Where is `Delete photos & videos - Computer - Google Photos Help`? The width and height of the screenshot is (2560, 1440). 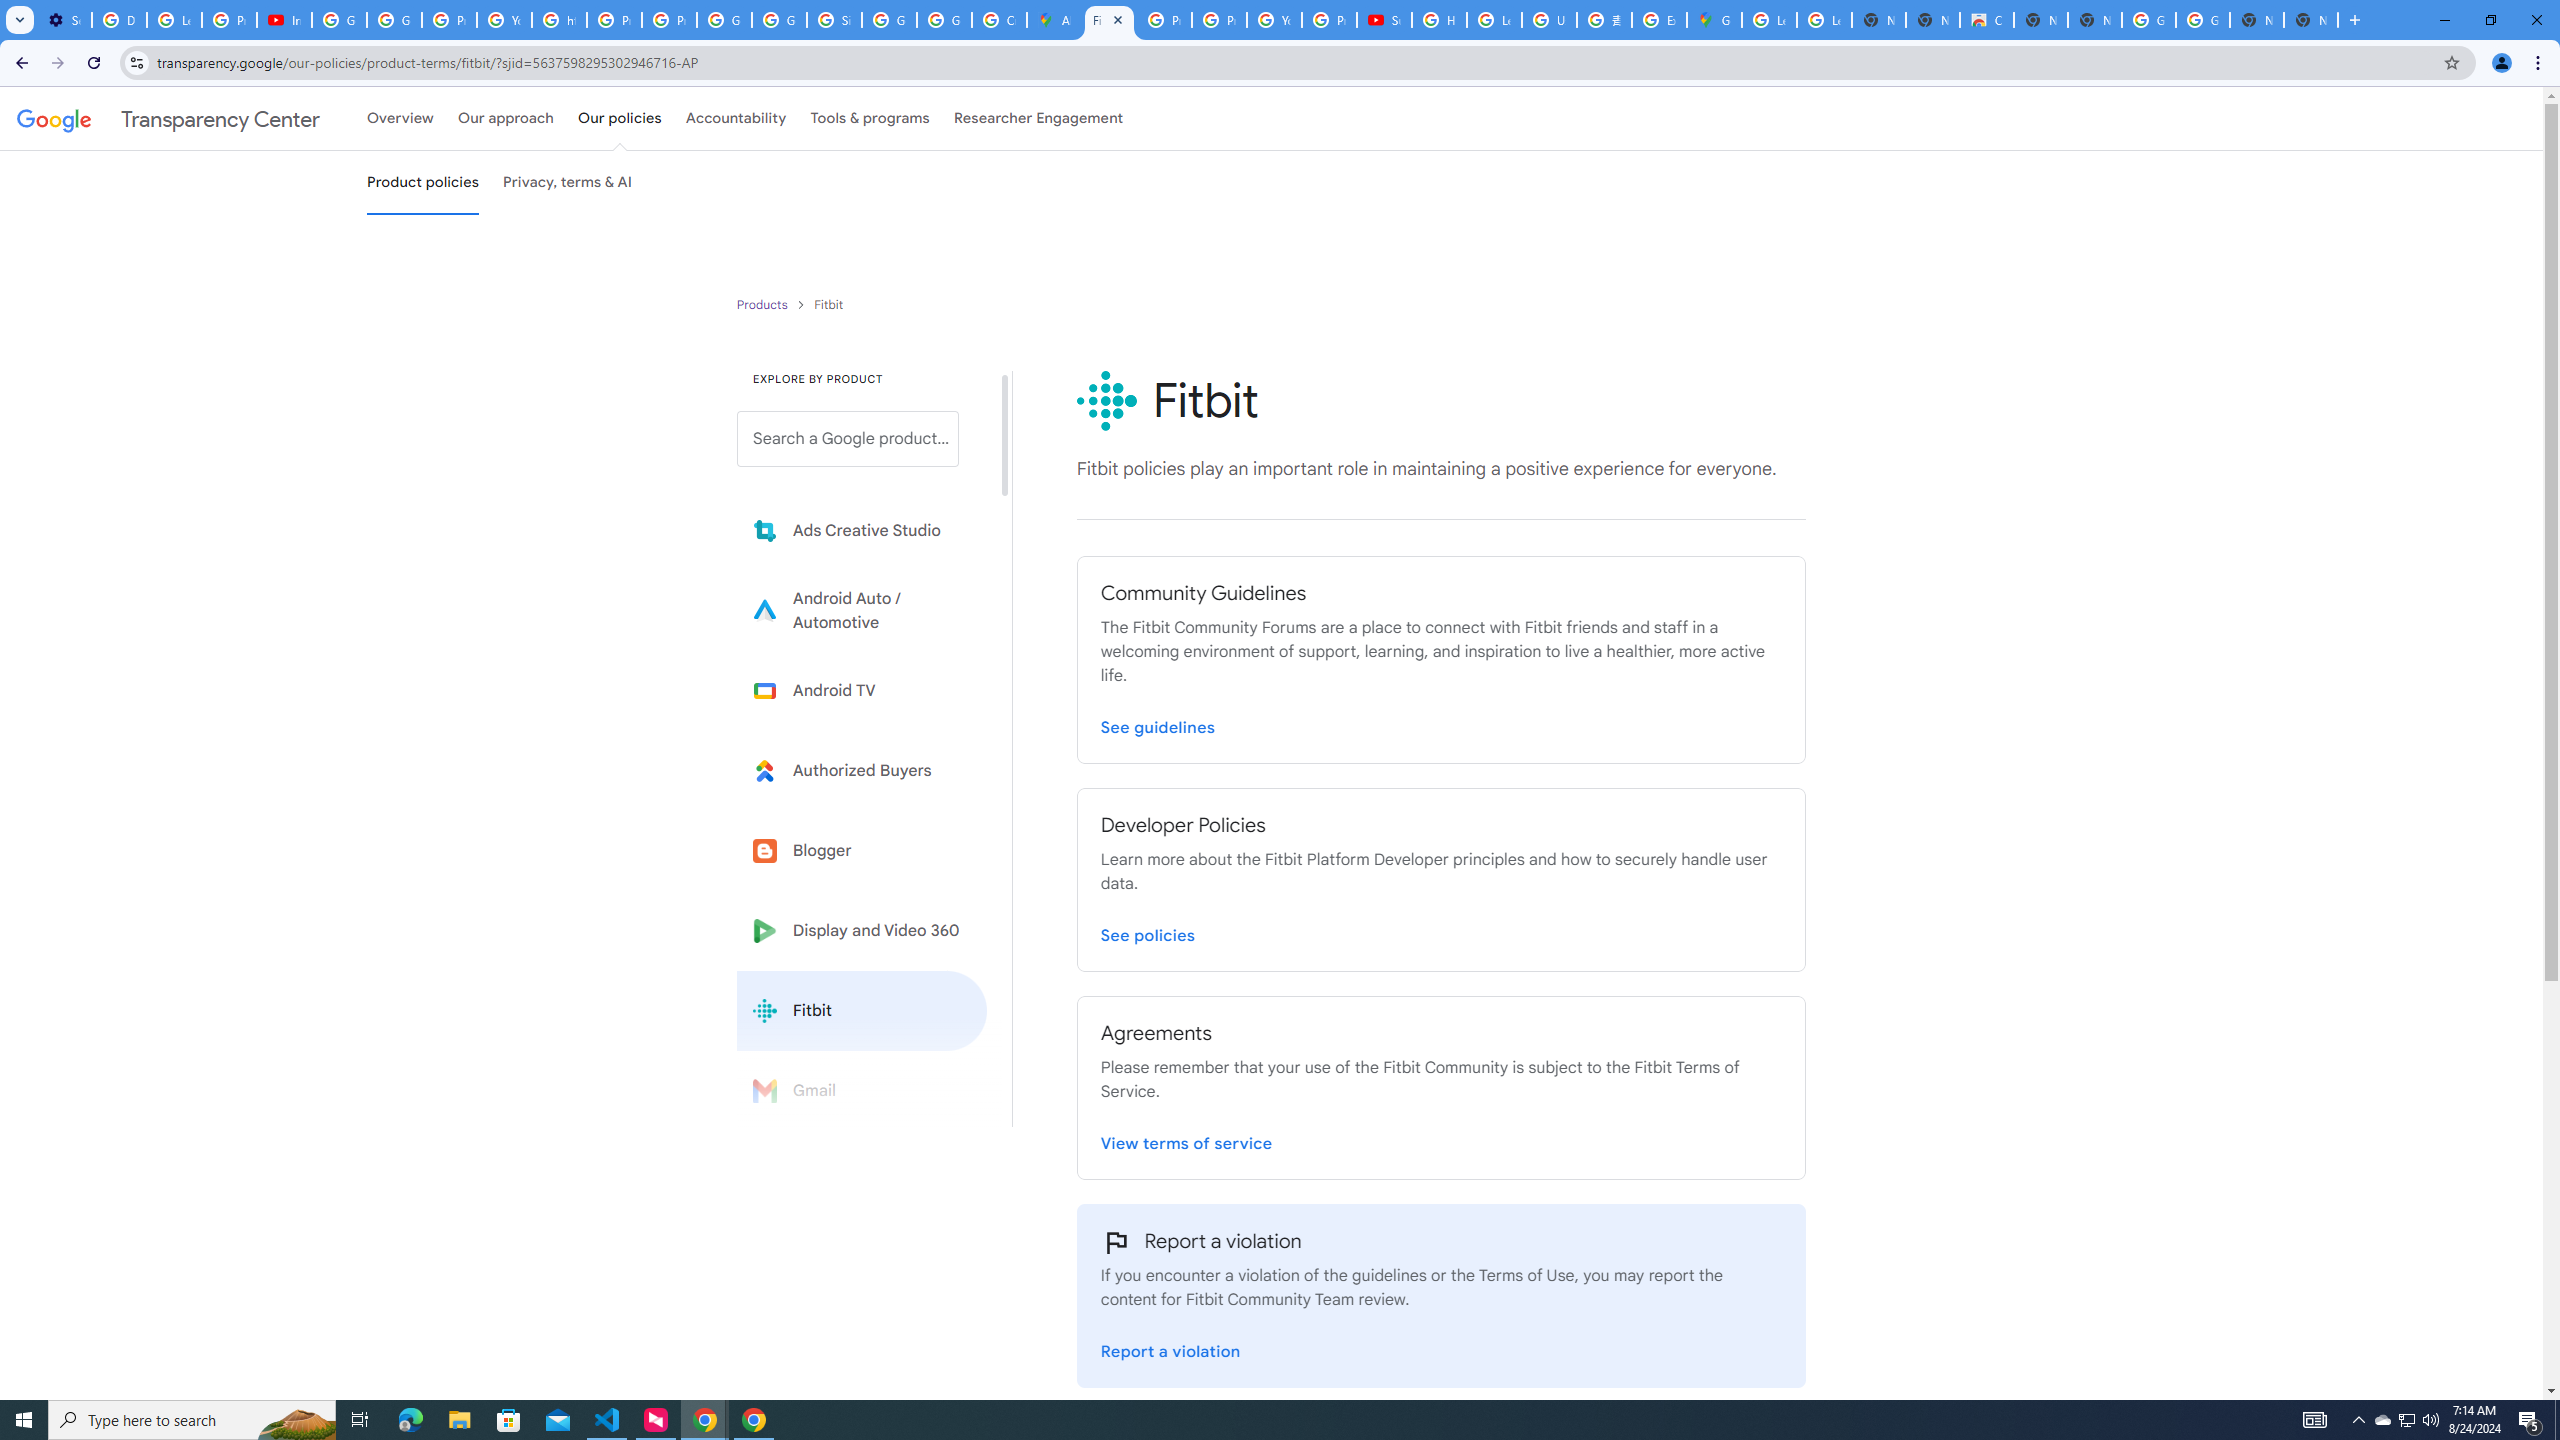 Delete photos & videos - Computer - Google Photos Help is located at coordinates (118, 20).